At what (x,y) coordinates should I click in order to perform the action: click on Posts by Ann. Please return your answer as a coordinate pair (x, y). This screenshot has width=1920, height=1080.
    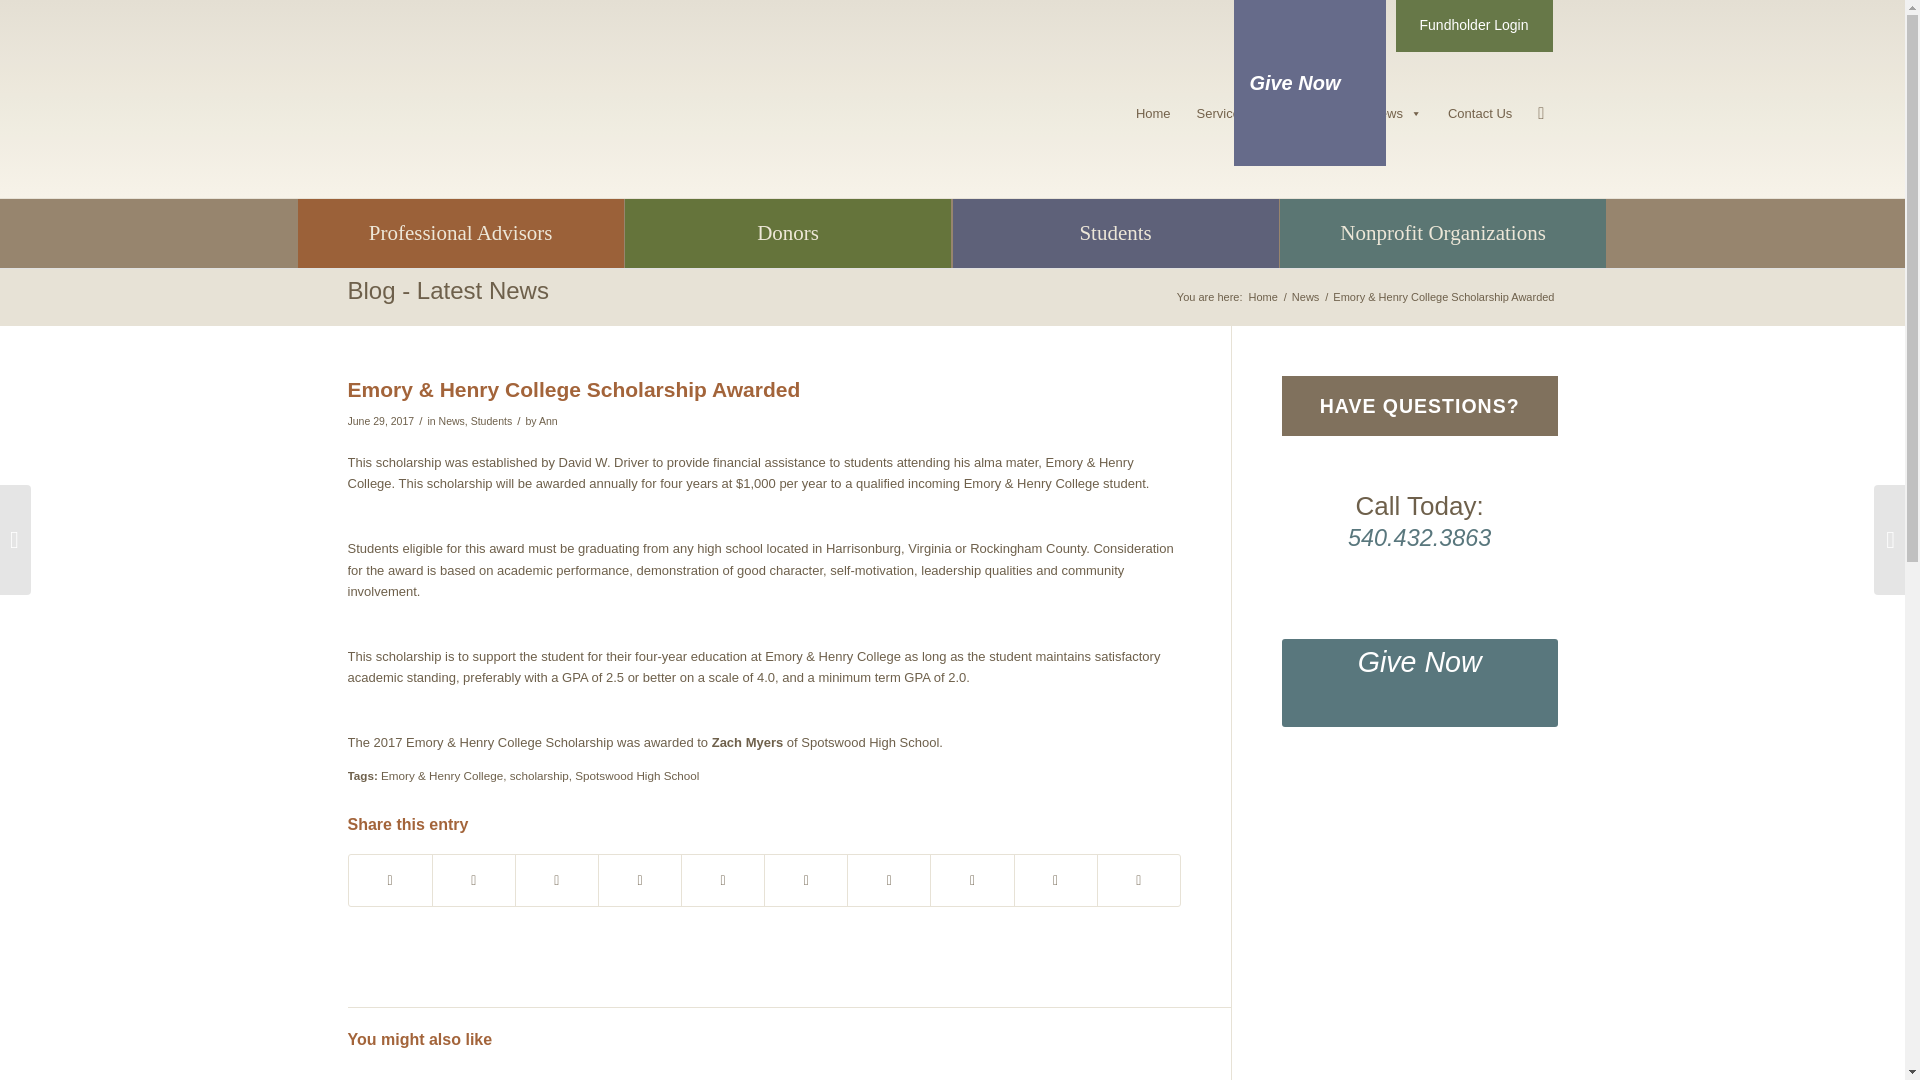
    Looking at the image, I should click on (548, 420).